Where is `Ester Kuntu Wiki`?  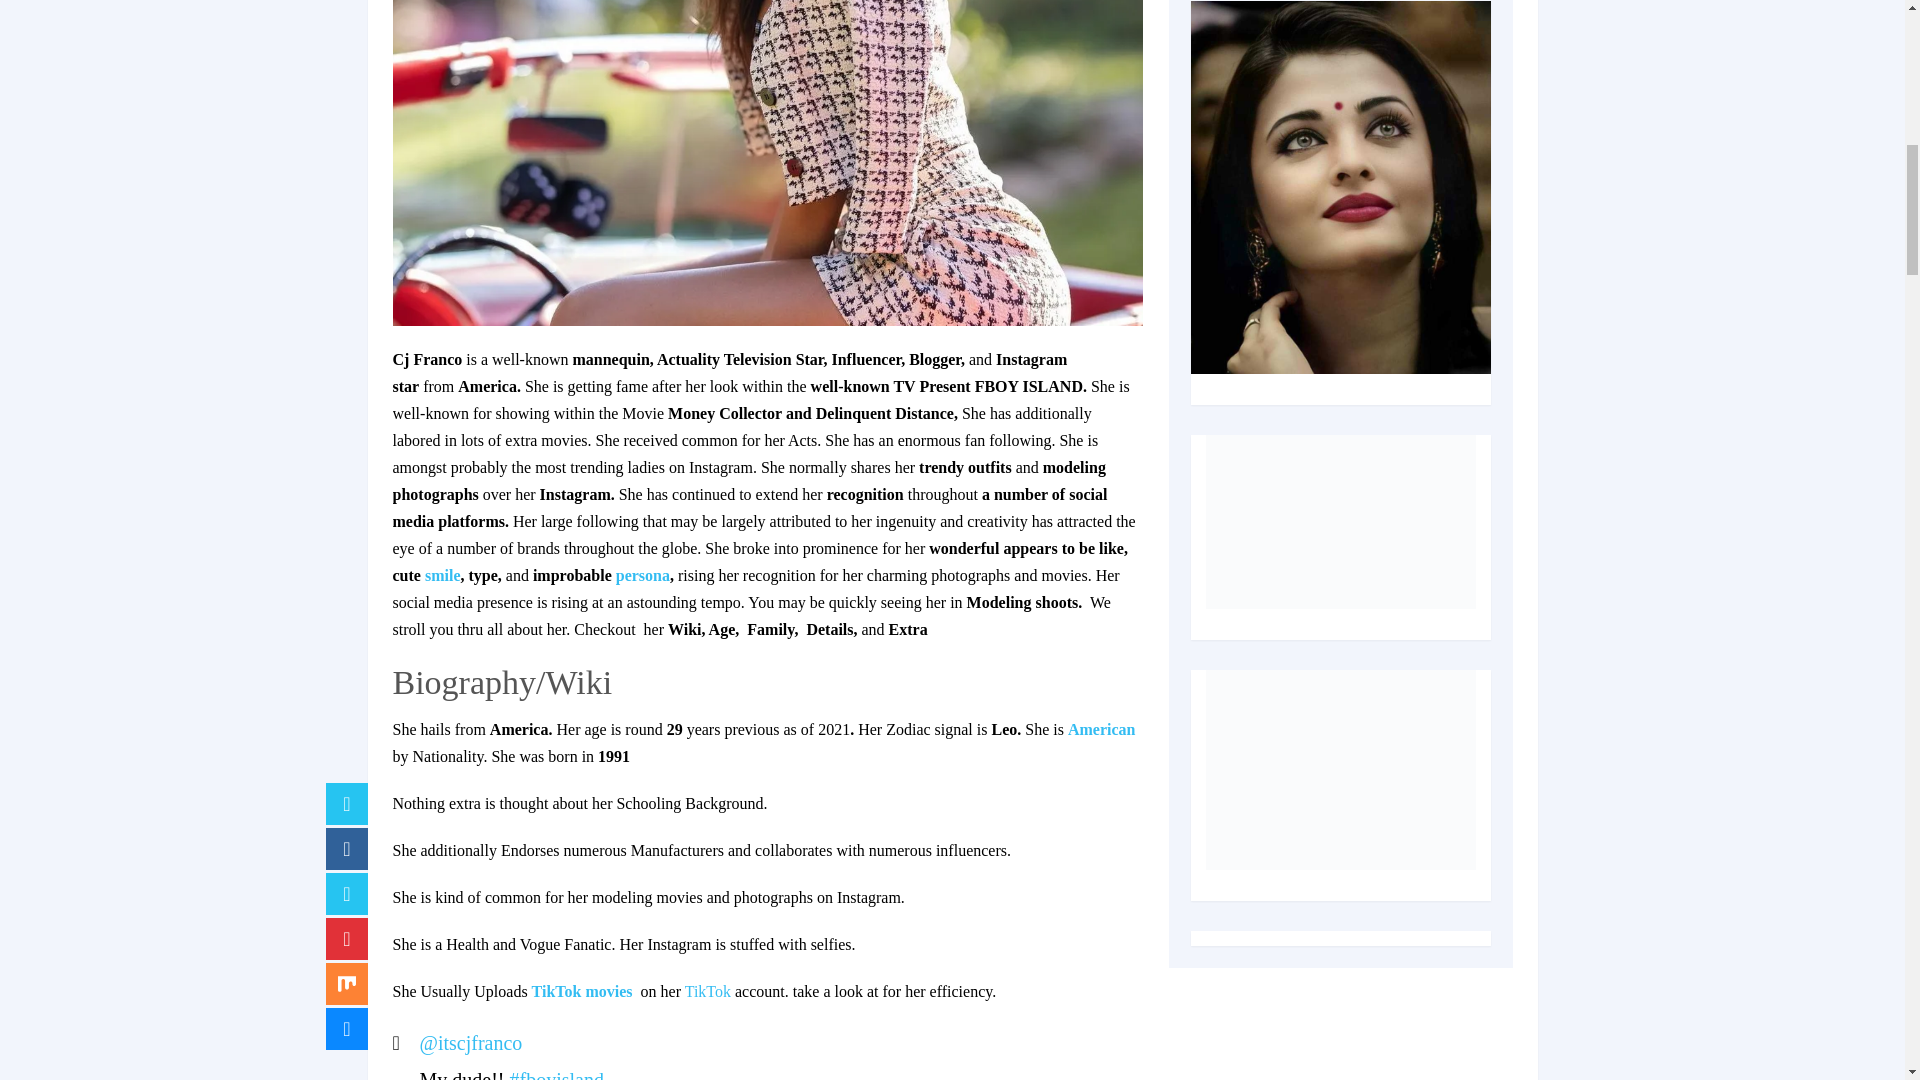
Ester Kuntu Wiki is located at coordinates (643, 576).